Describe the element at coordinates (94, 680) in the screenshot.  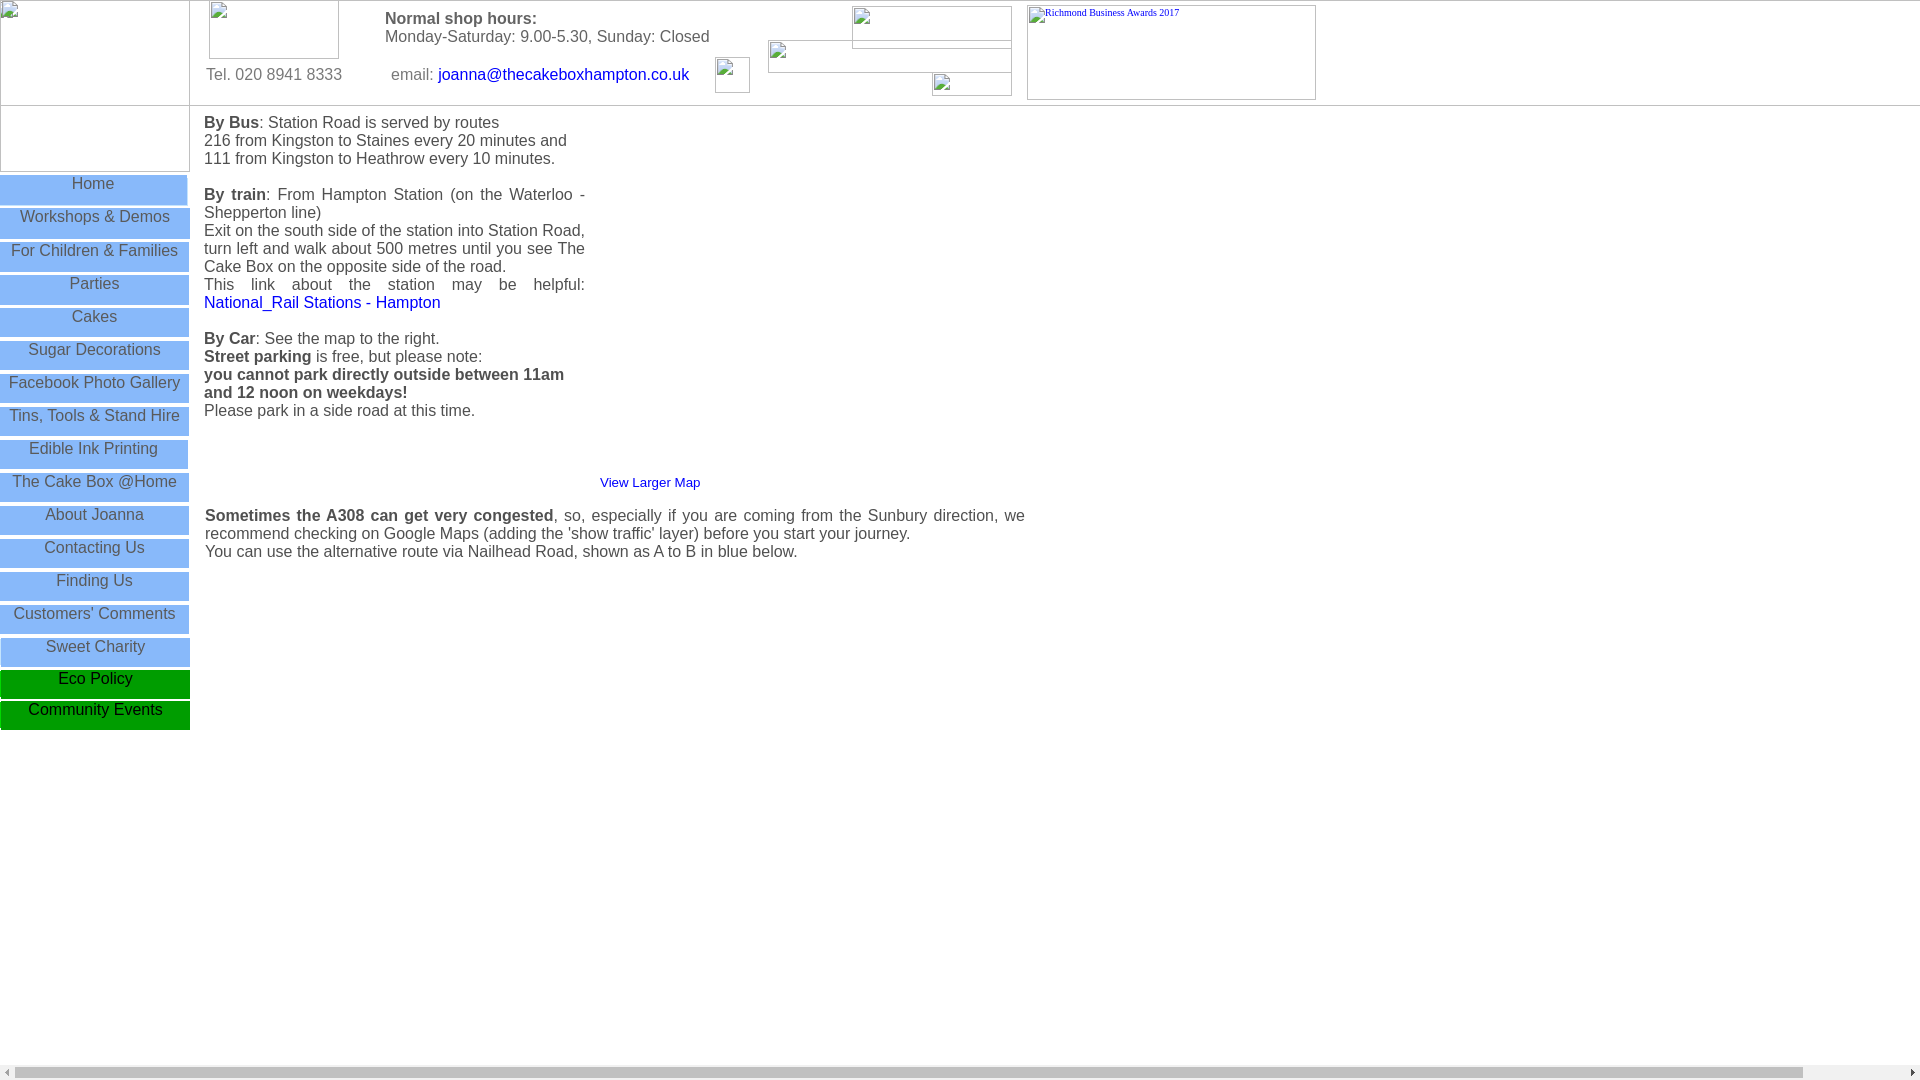
I see `Eco Policy` at that location.